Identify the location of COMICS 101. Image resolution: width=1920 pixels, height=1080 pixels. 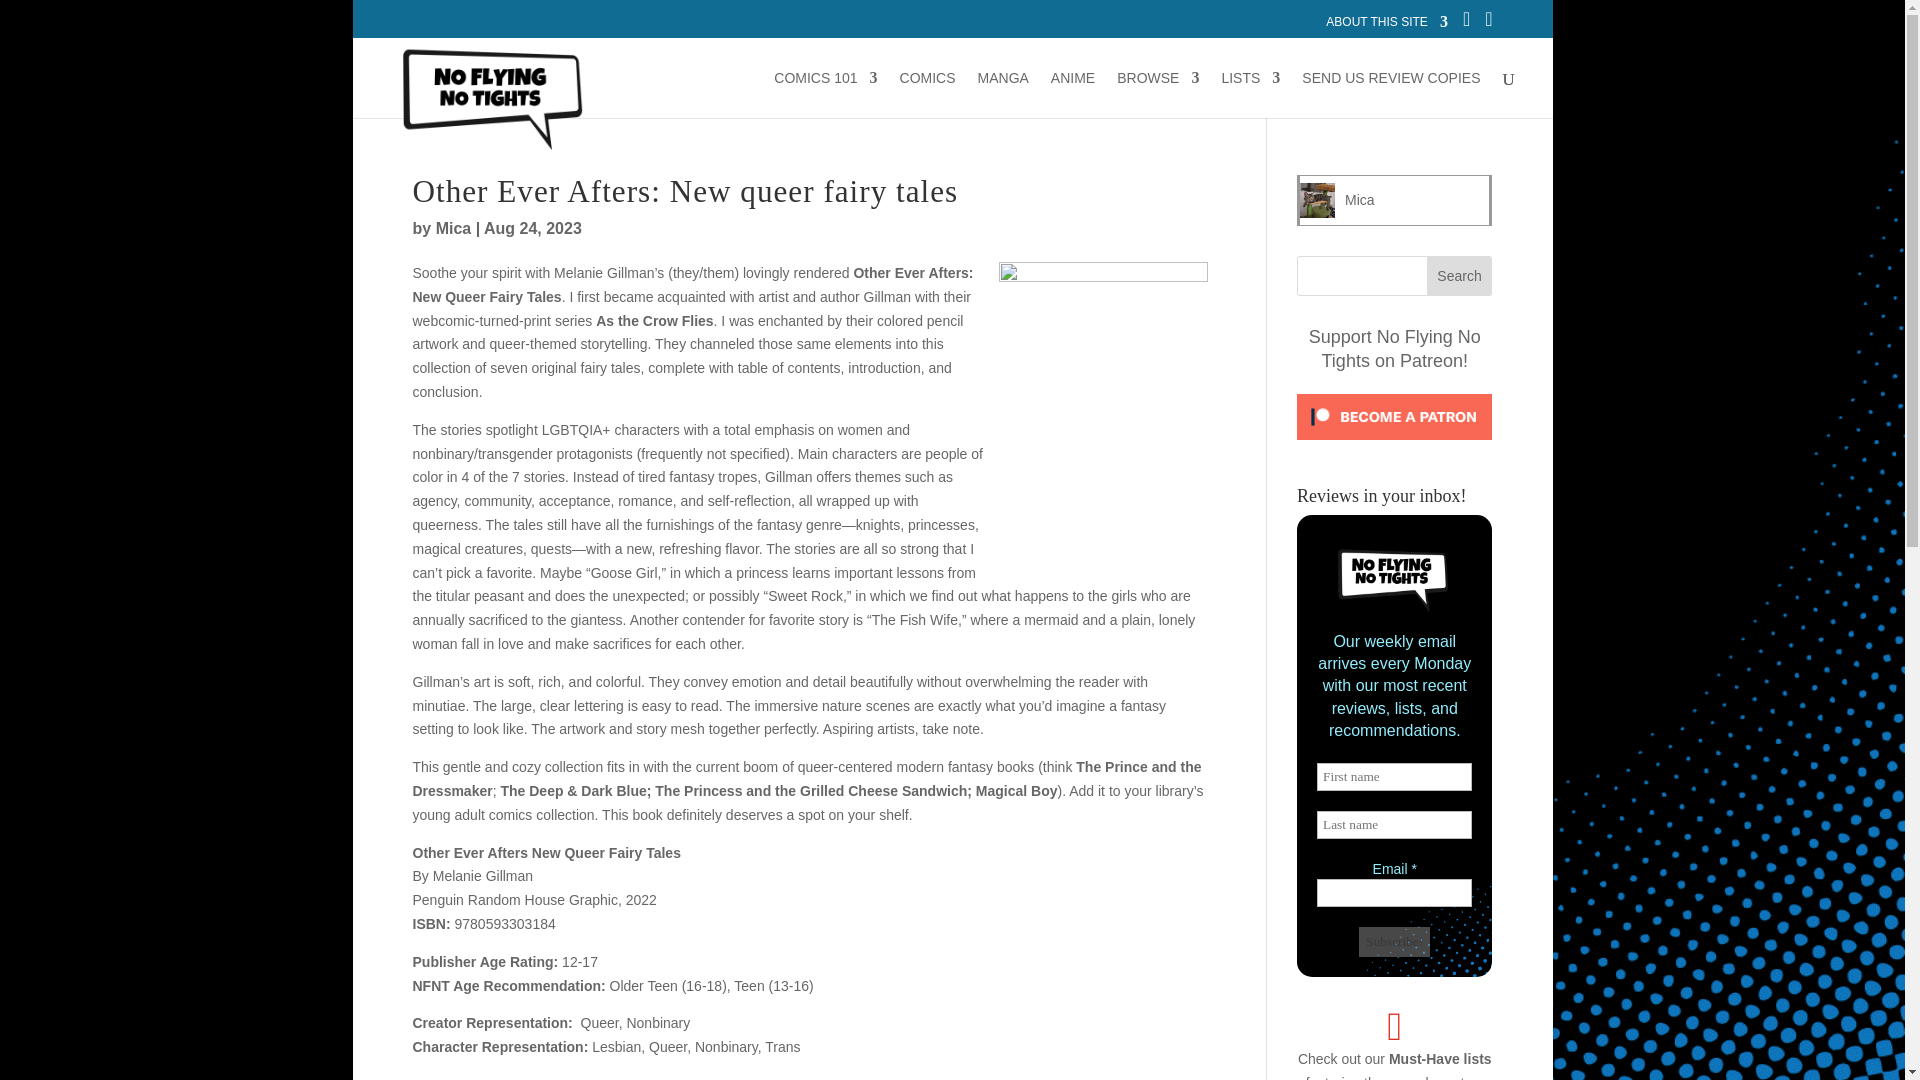
(825, 94).